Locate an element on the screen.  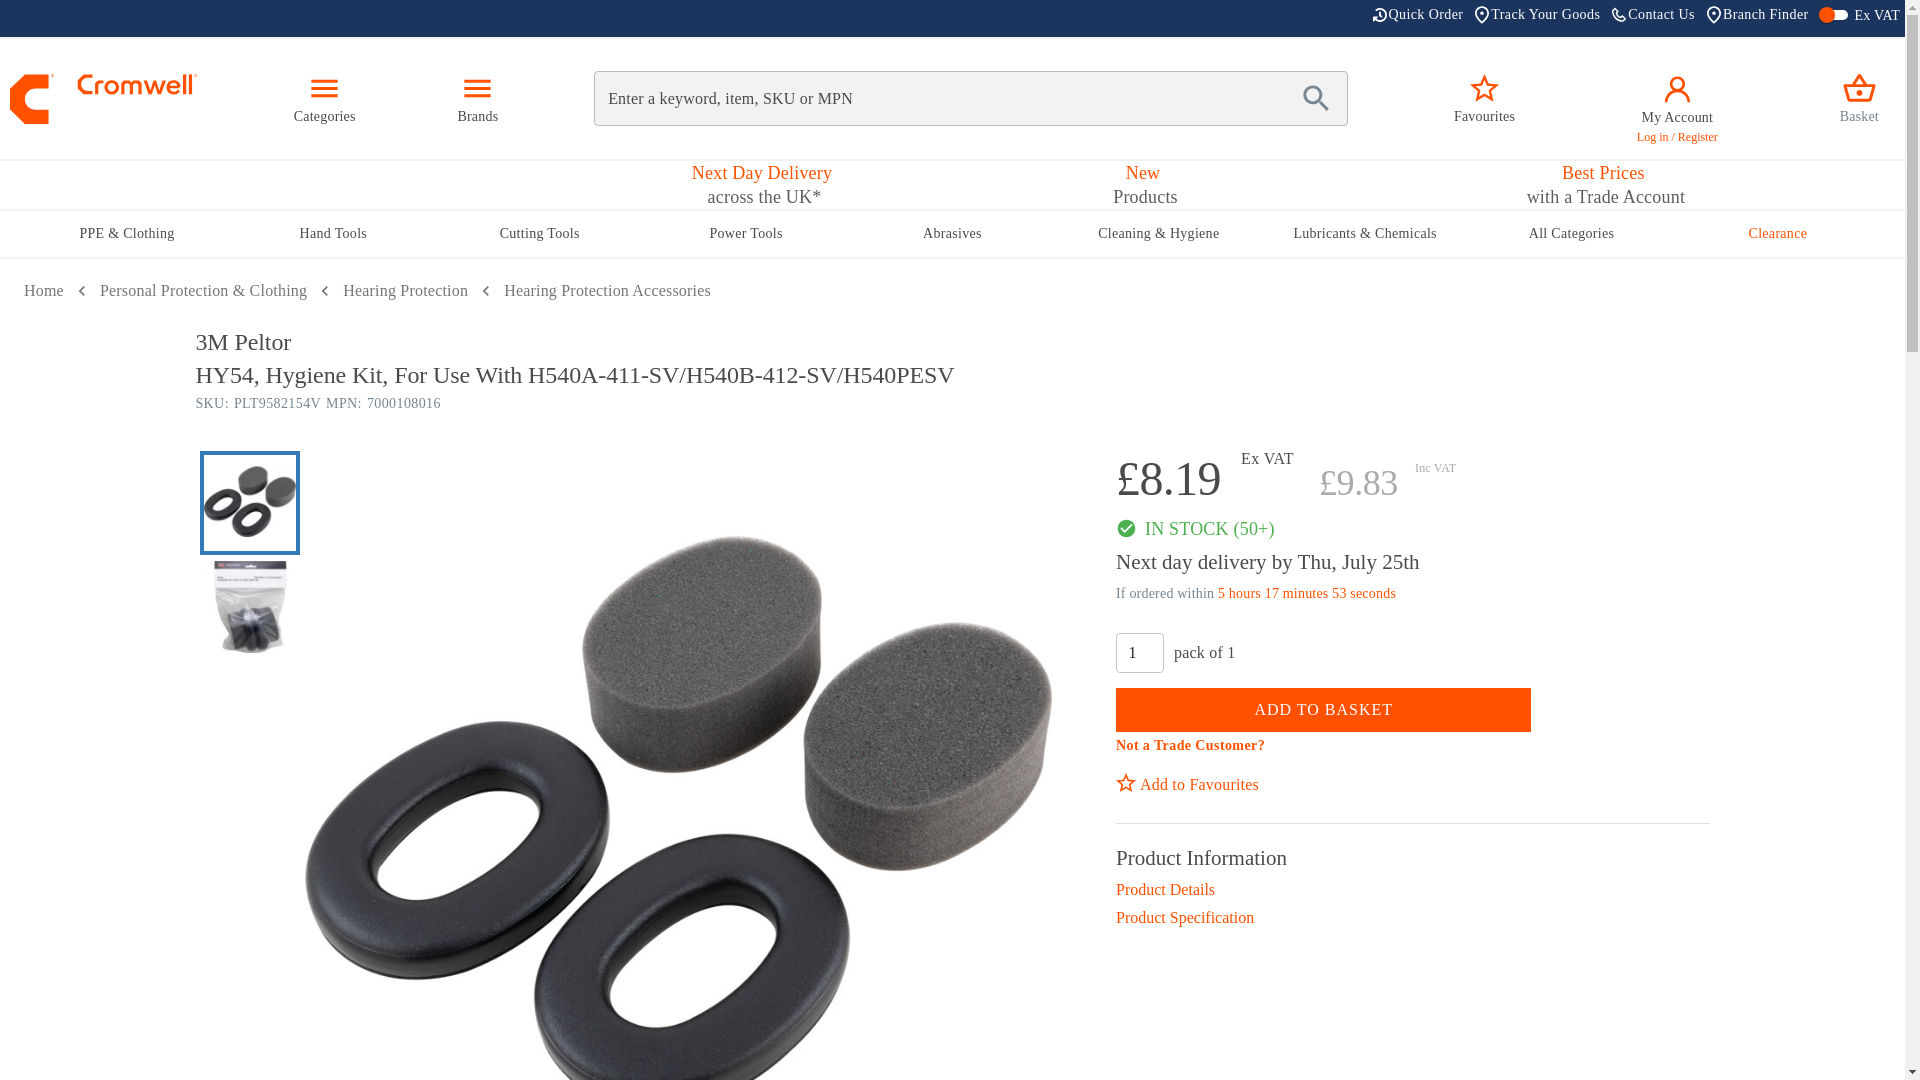
Categories is located at coordinates (952, 342).